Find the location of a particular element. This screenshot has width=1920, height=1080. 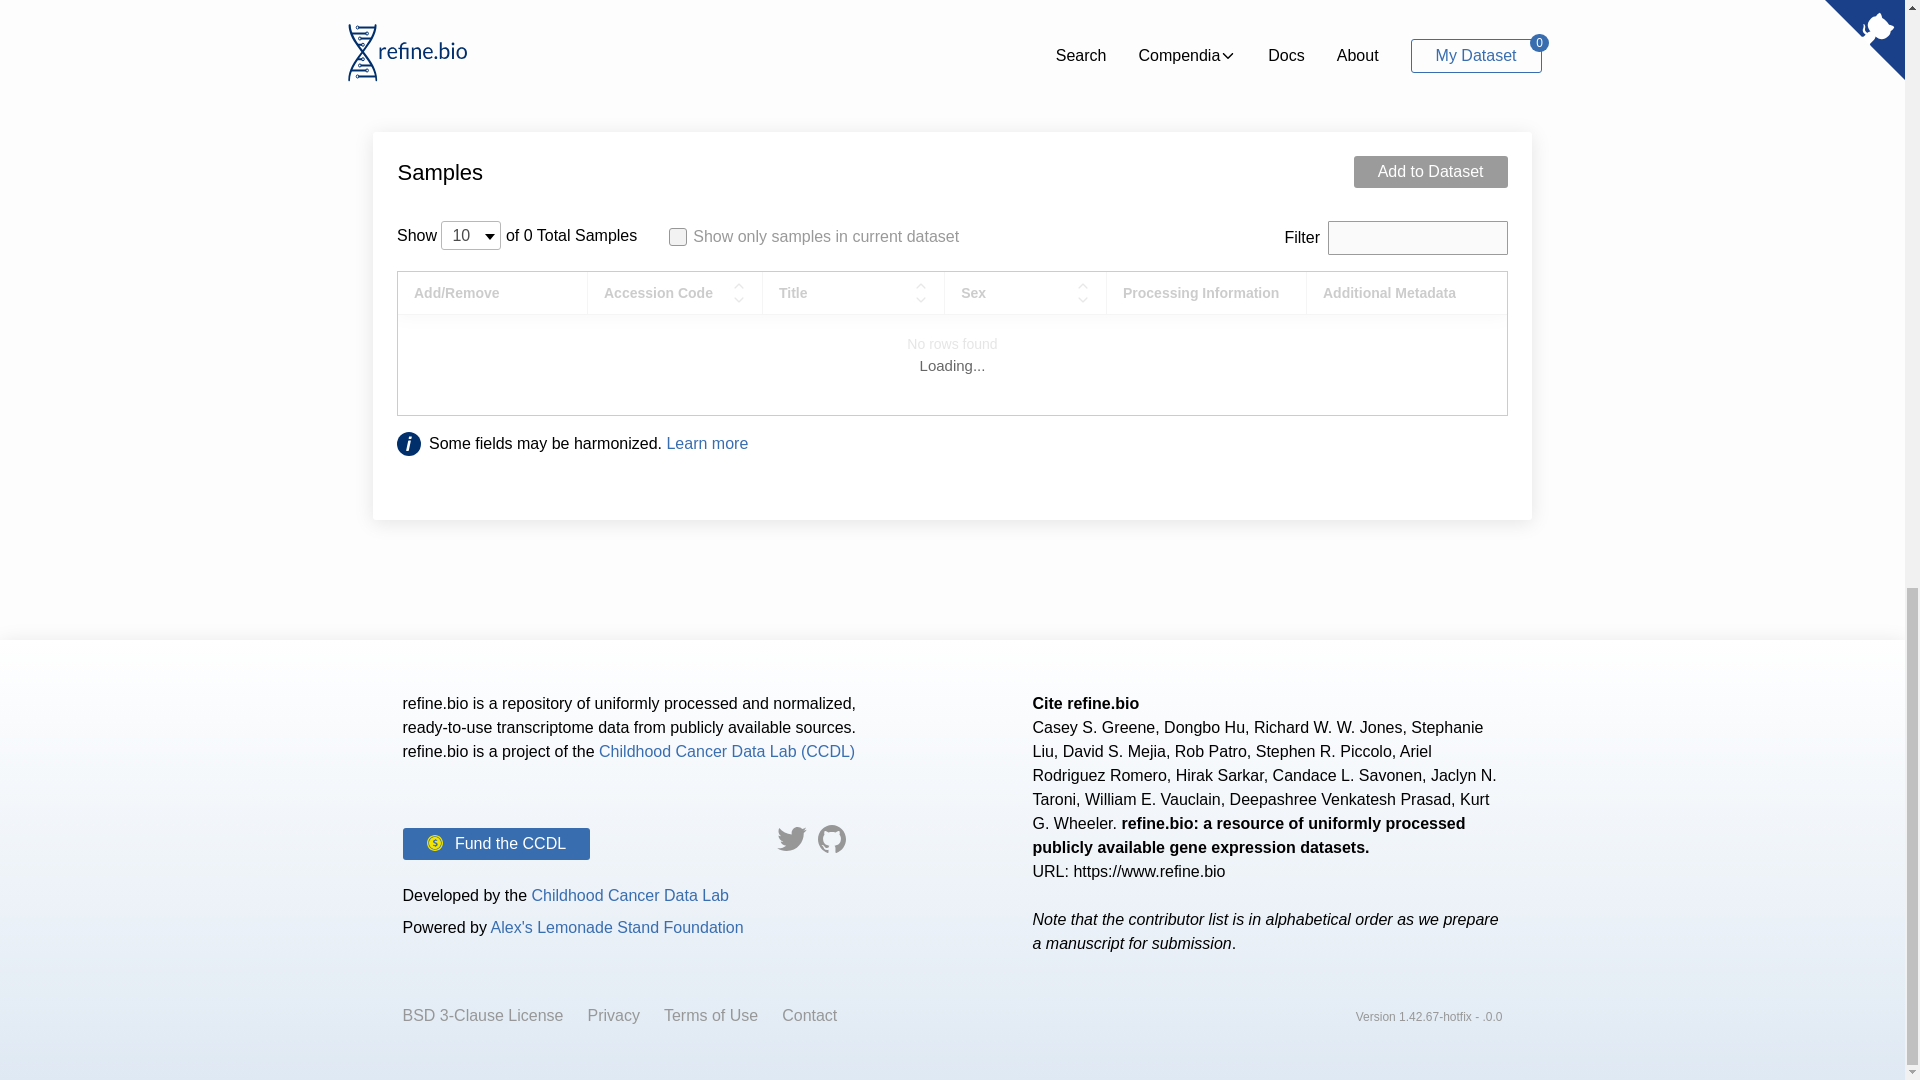

Add to Dataset is located at coordinates (1430, 171).